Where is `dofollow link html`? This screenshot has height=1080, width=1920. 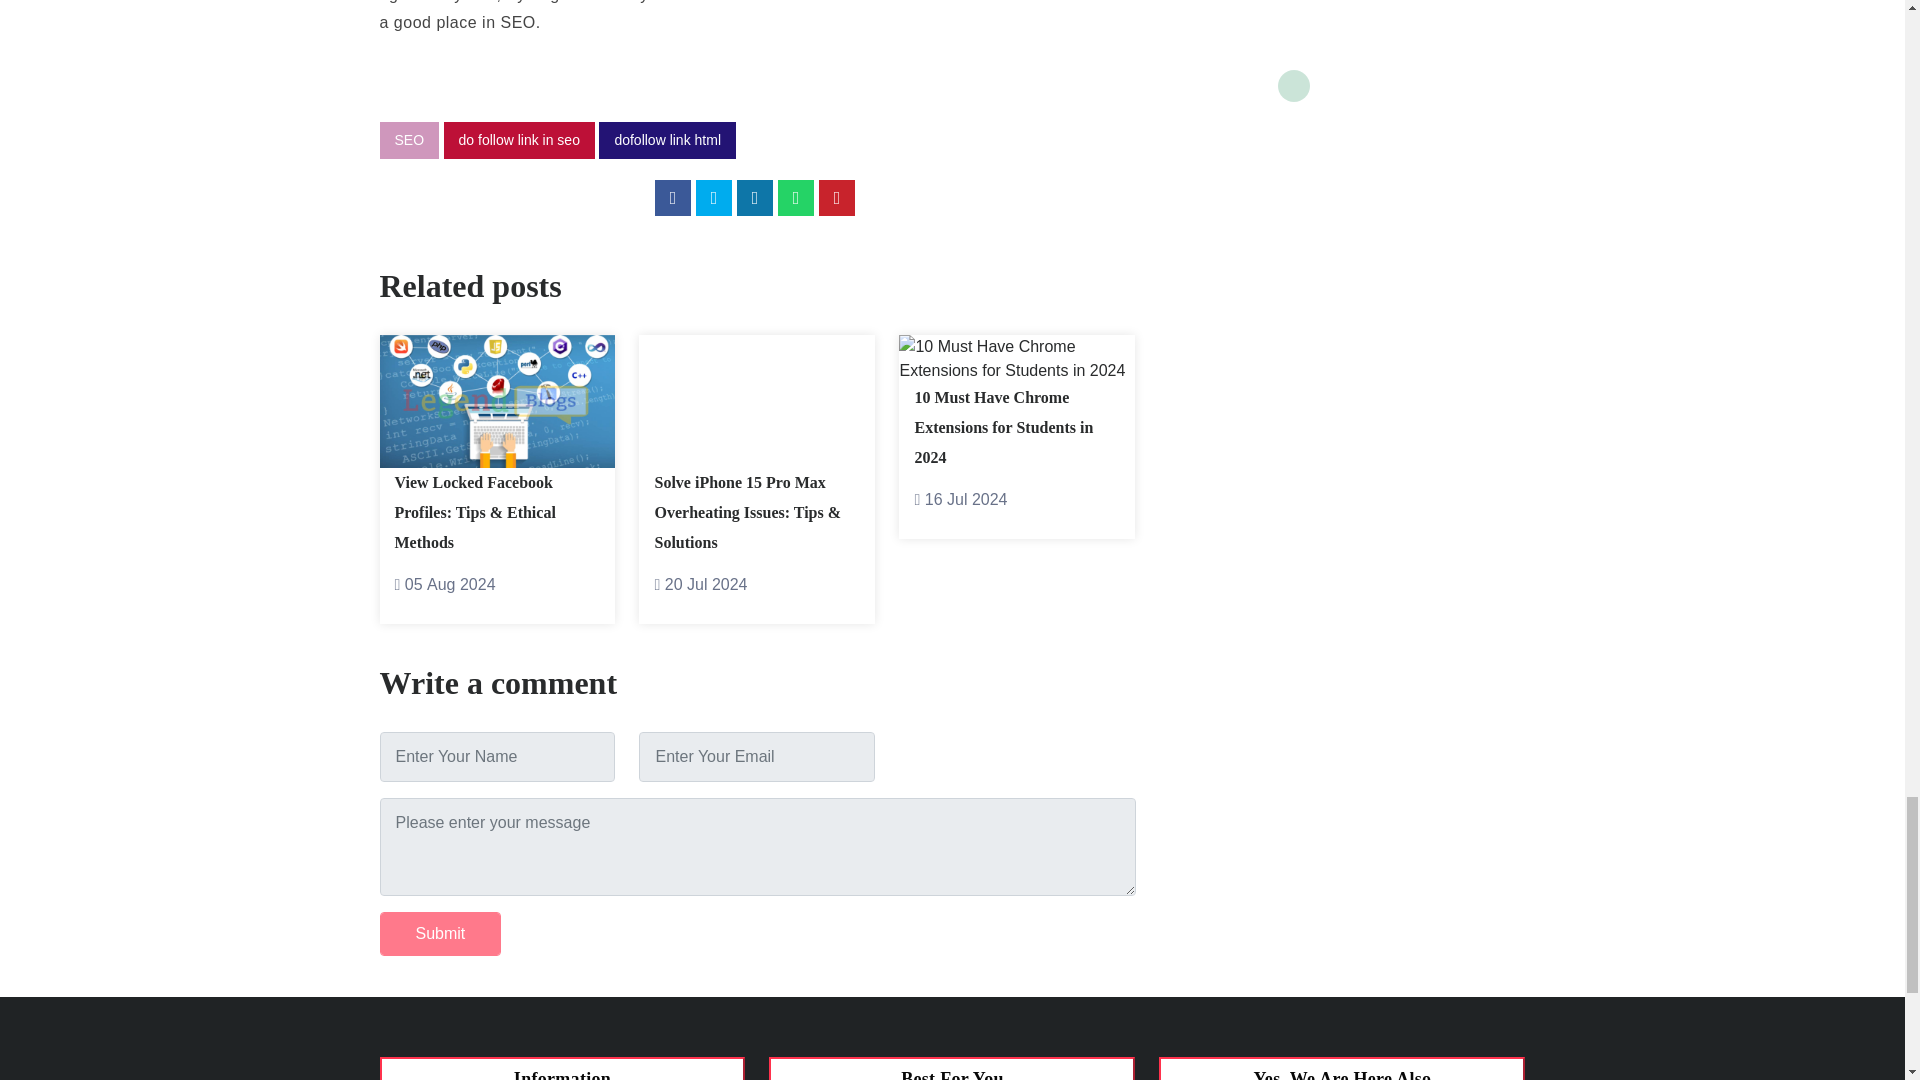
dofollow link html is located at coordinates (667, 140).